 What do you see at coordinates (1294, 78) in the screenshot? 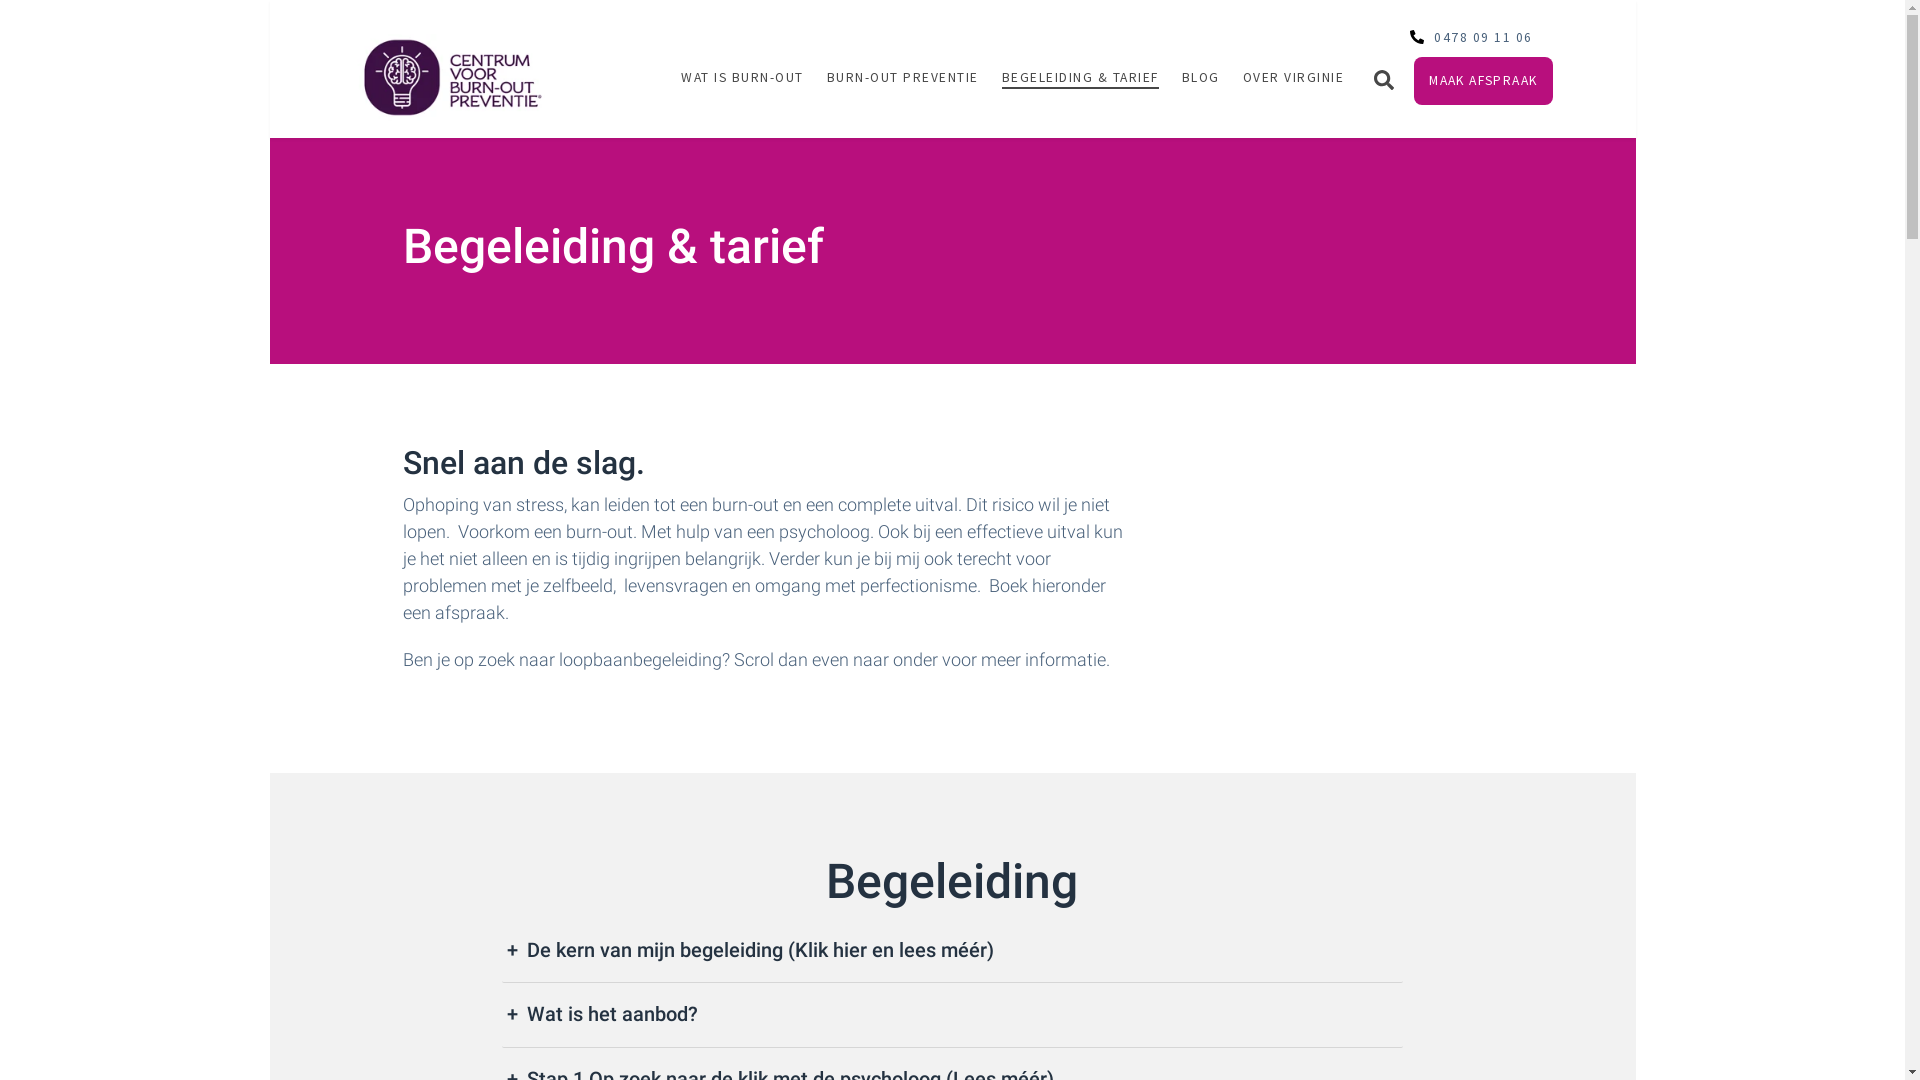
I see `OVER VIRGINIE` at bounding box center [1294, 78].